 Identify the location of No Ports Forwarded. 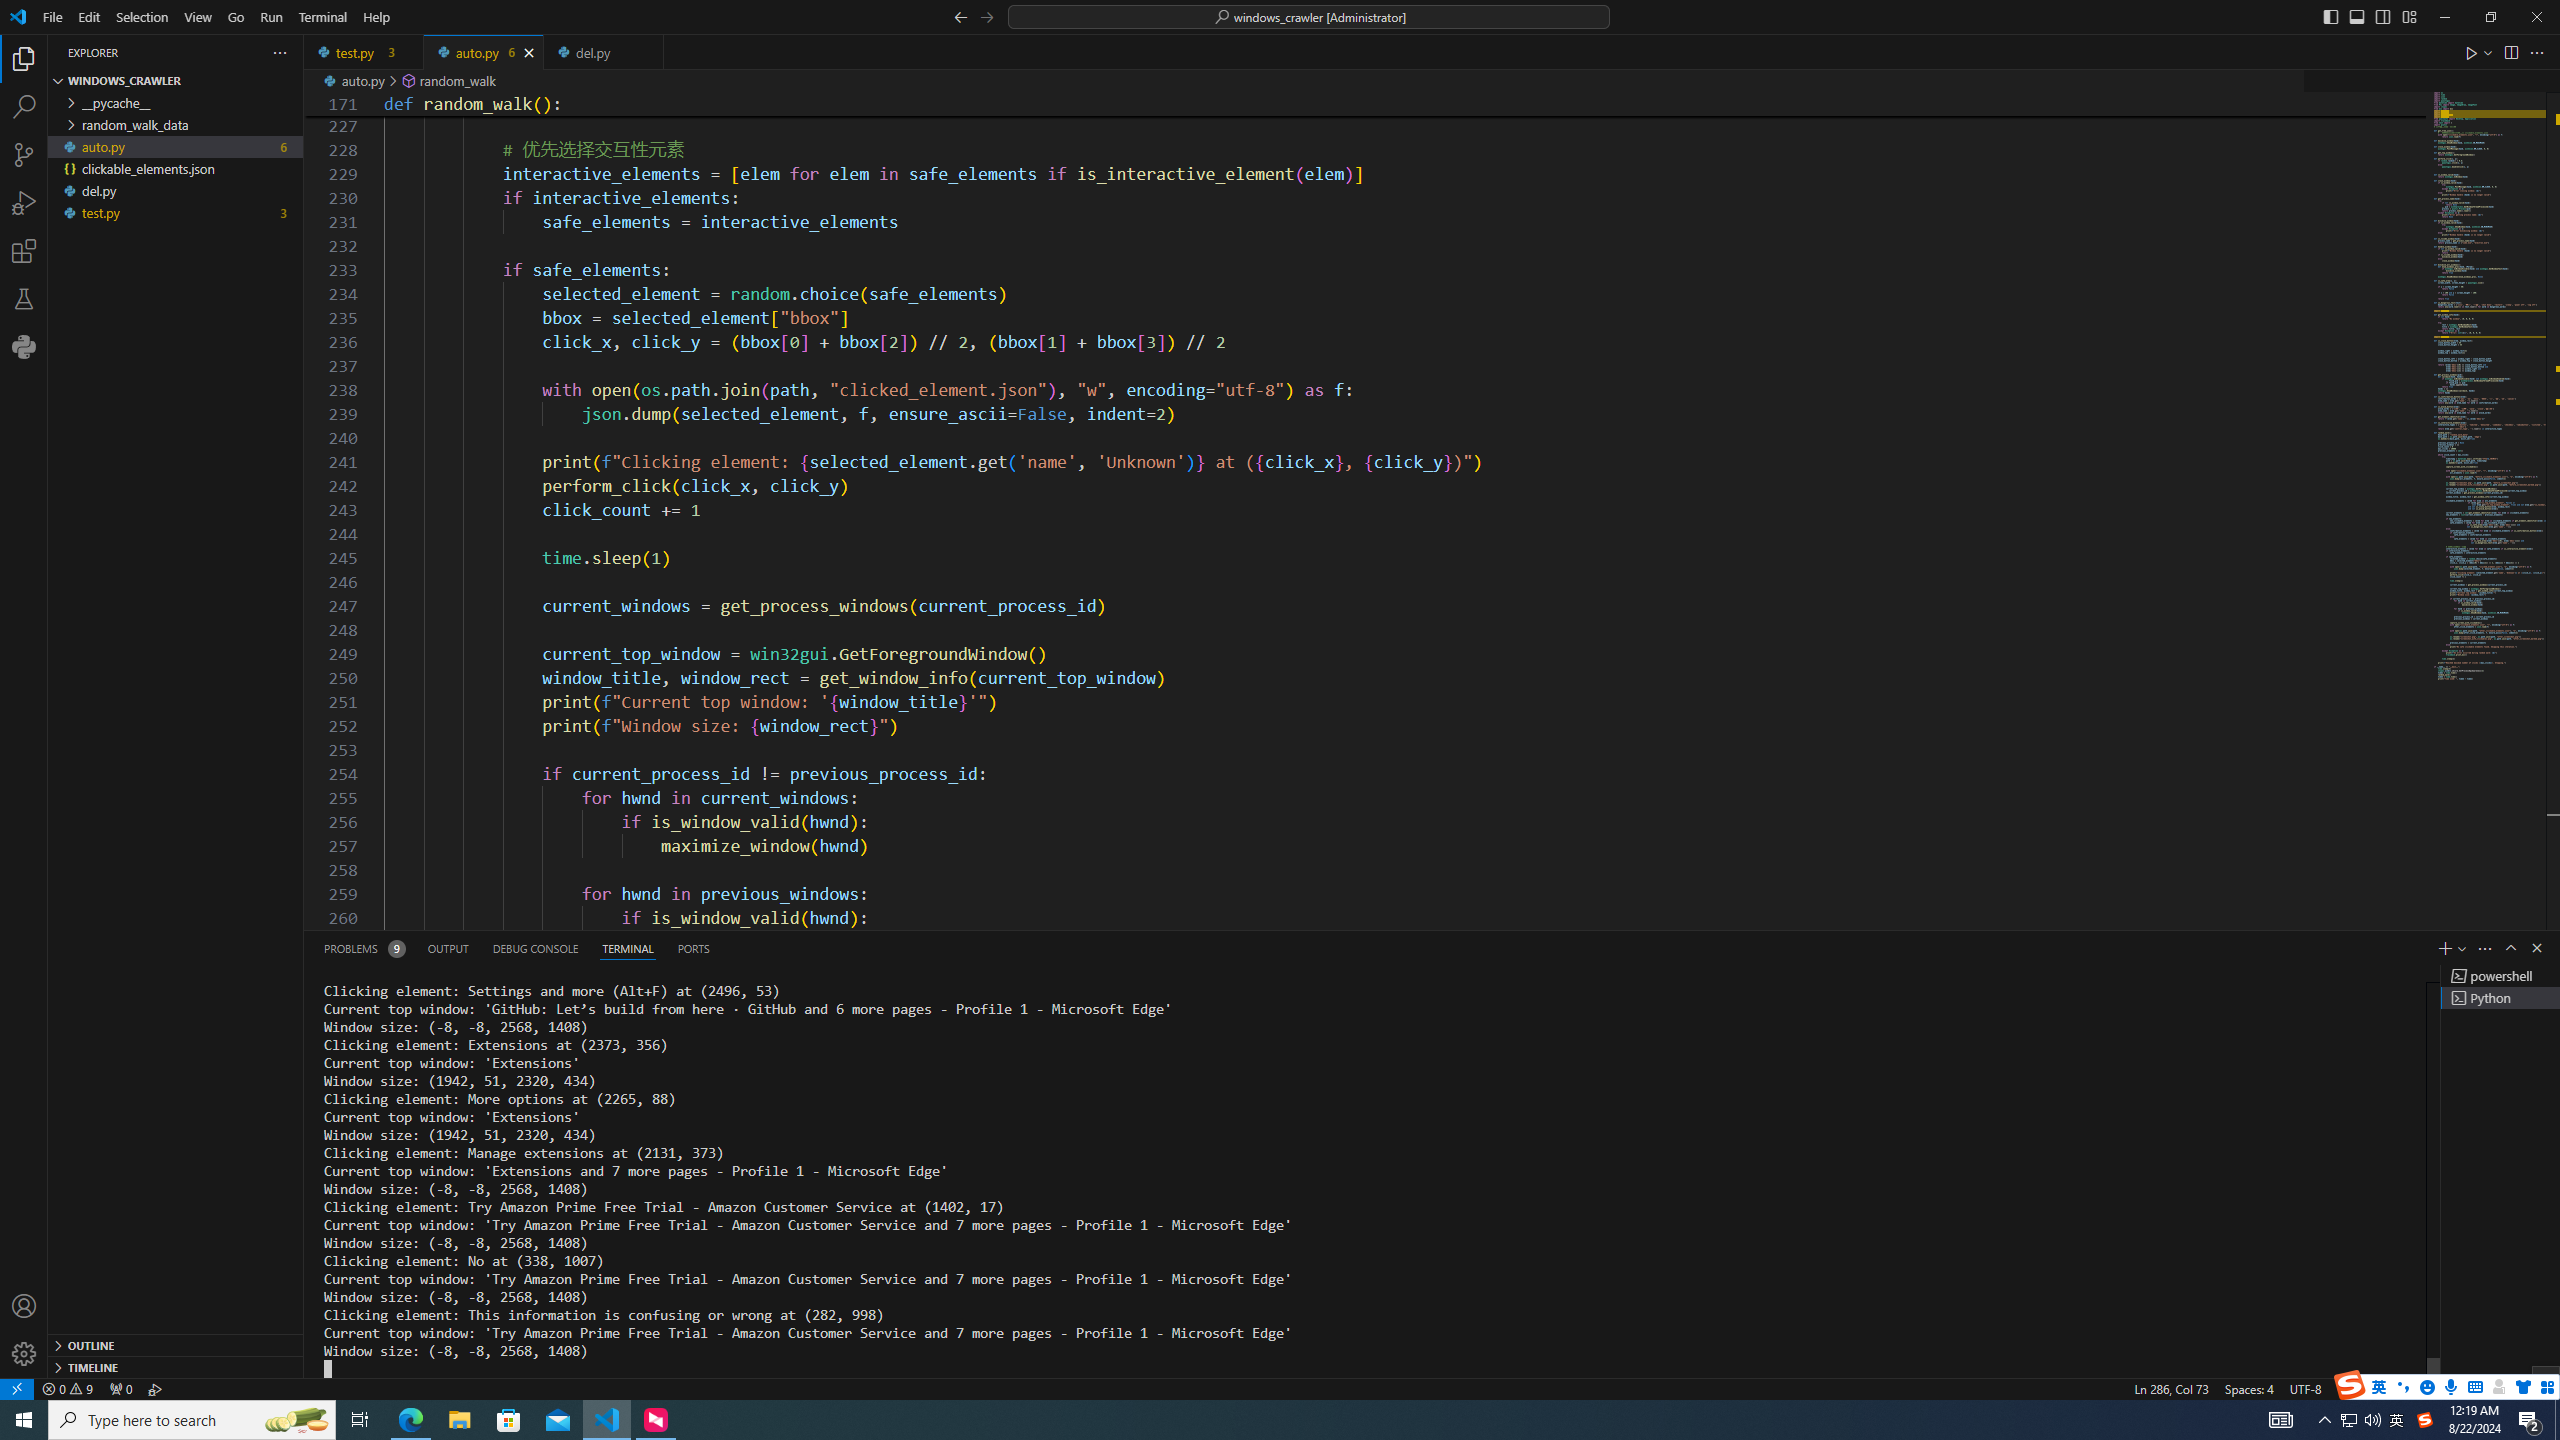
(120, 1388).